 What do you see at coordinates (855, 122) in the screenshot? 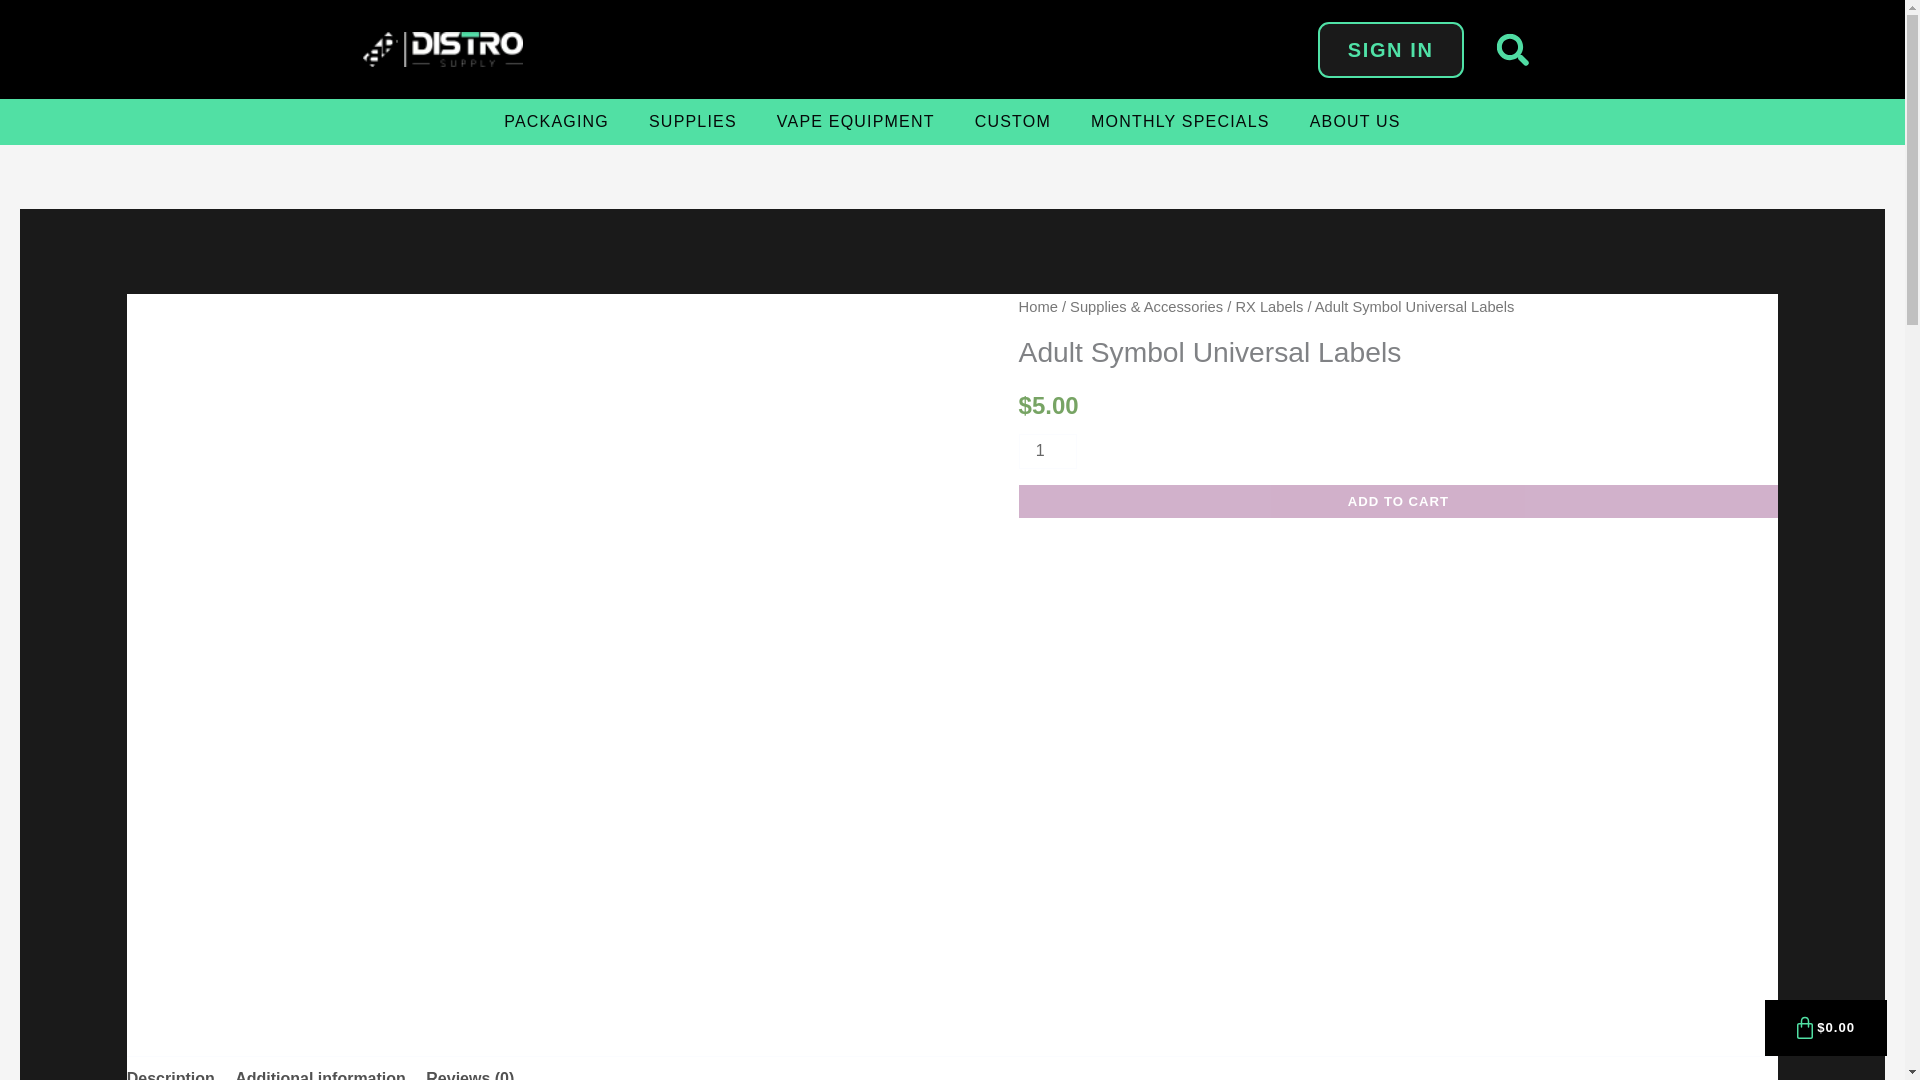
I see `VAPE EQUIPMENT` at bounding box center [855, 122].